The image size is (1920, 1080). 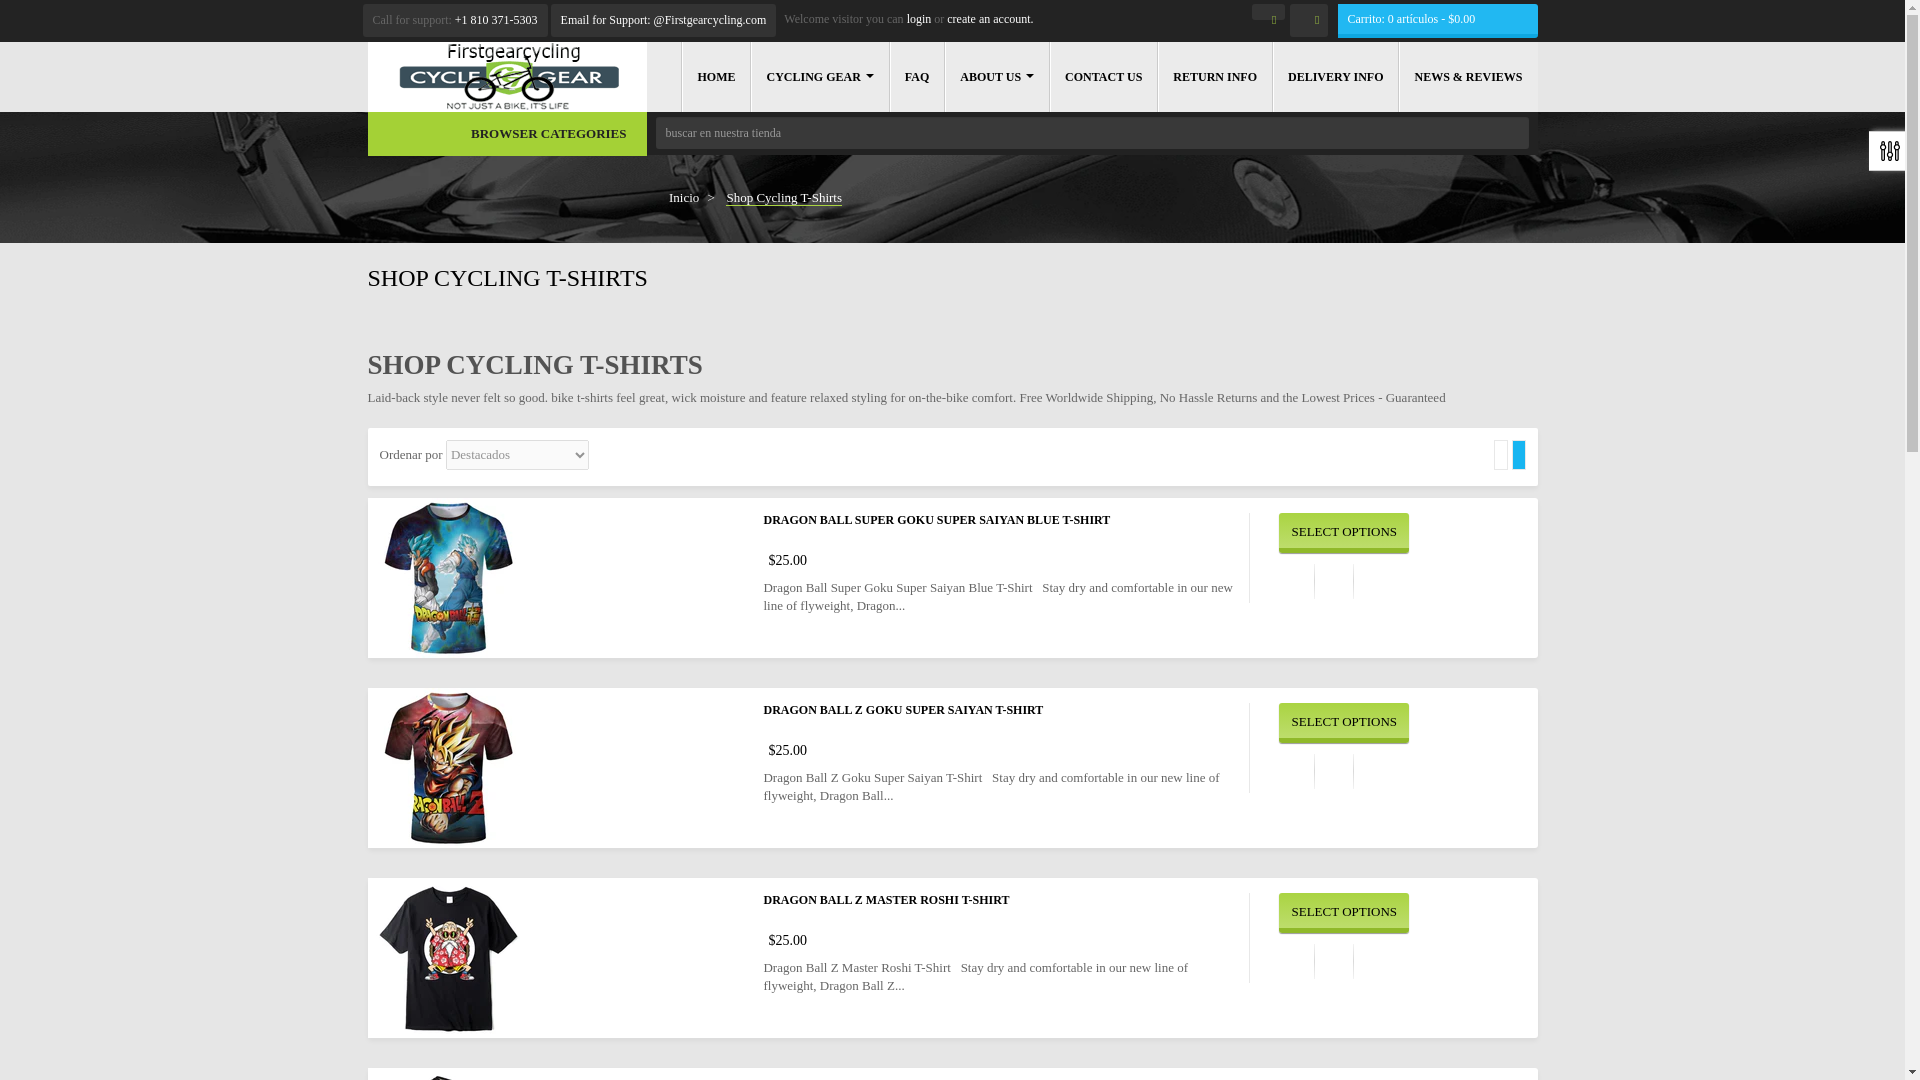 I want to click on Home, so click(x=716, y=77).